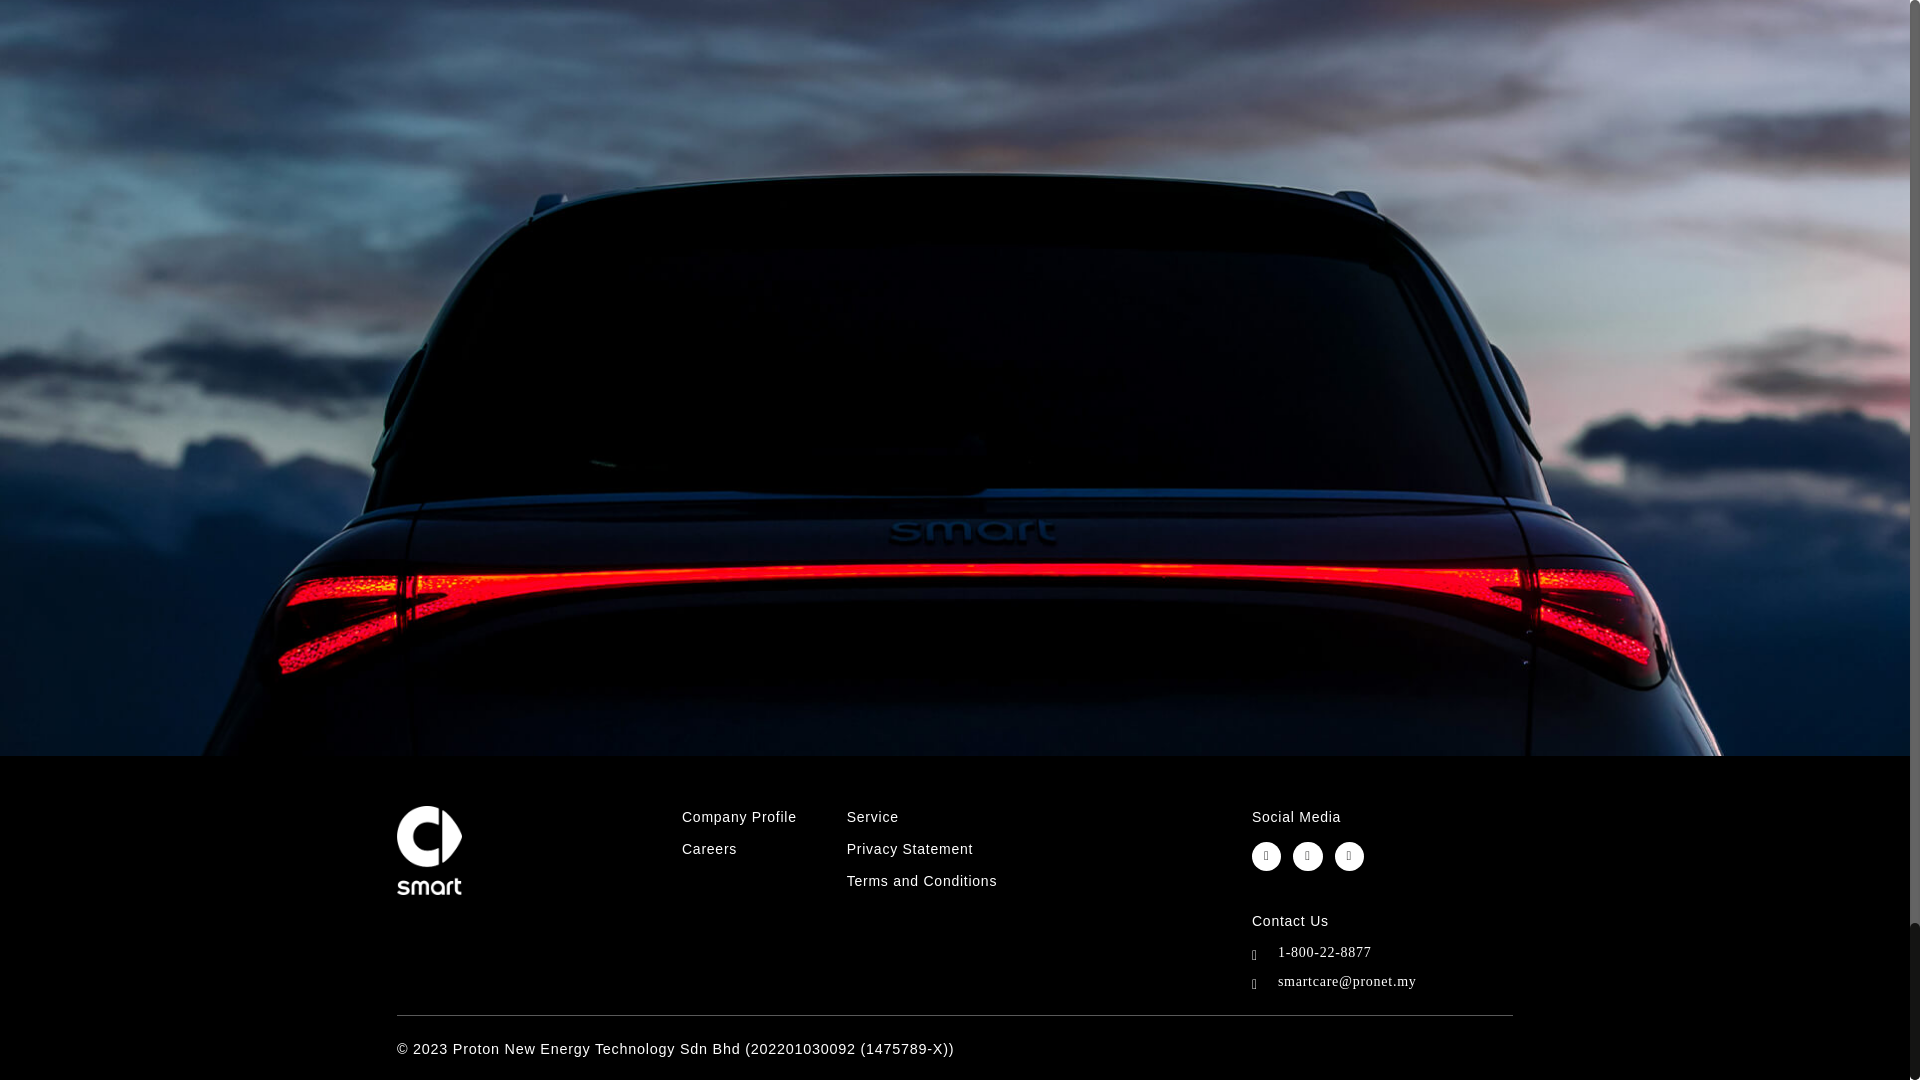 This screenshot has width=1920, height=1080. What do you see at coordinates (1266, 856) in the screenshot?
I see `Facebook` at bounding box center [1266, 856].